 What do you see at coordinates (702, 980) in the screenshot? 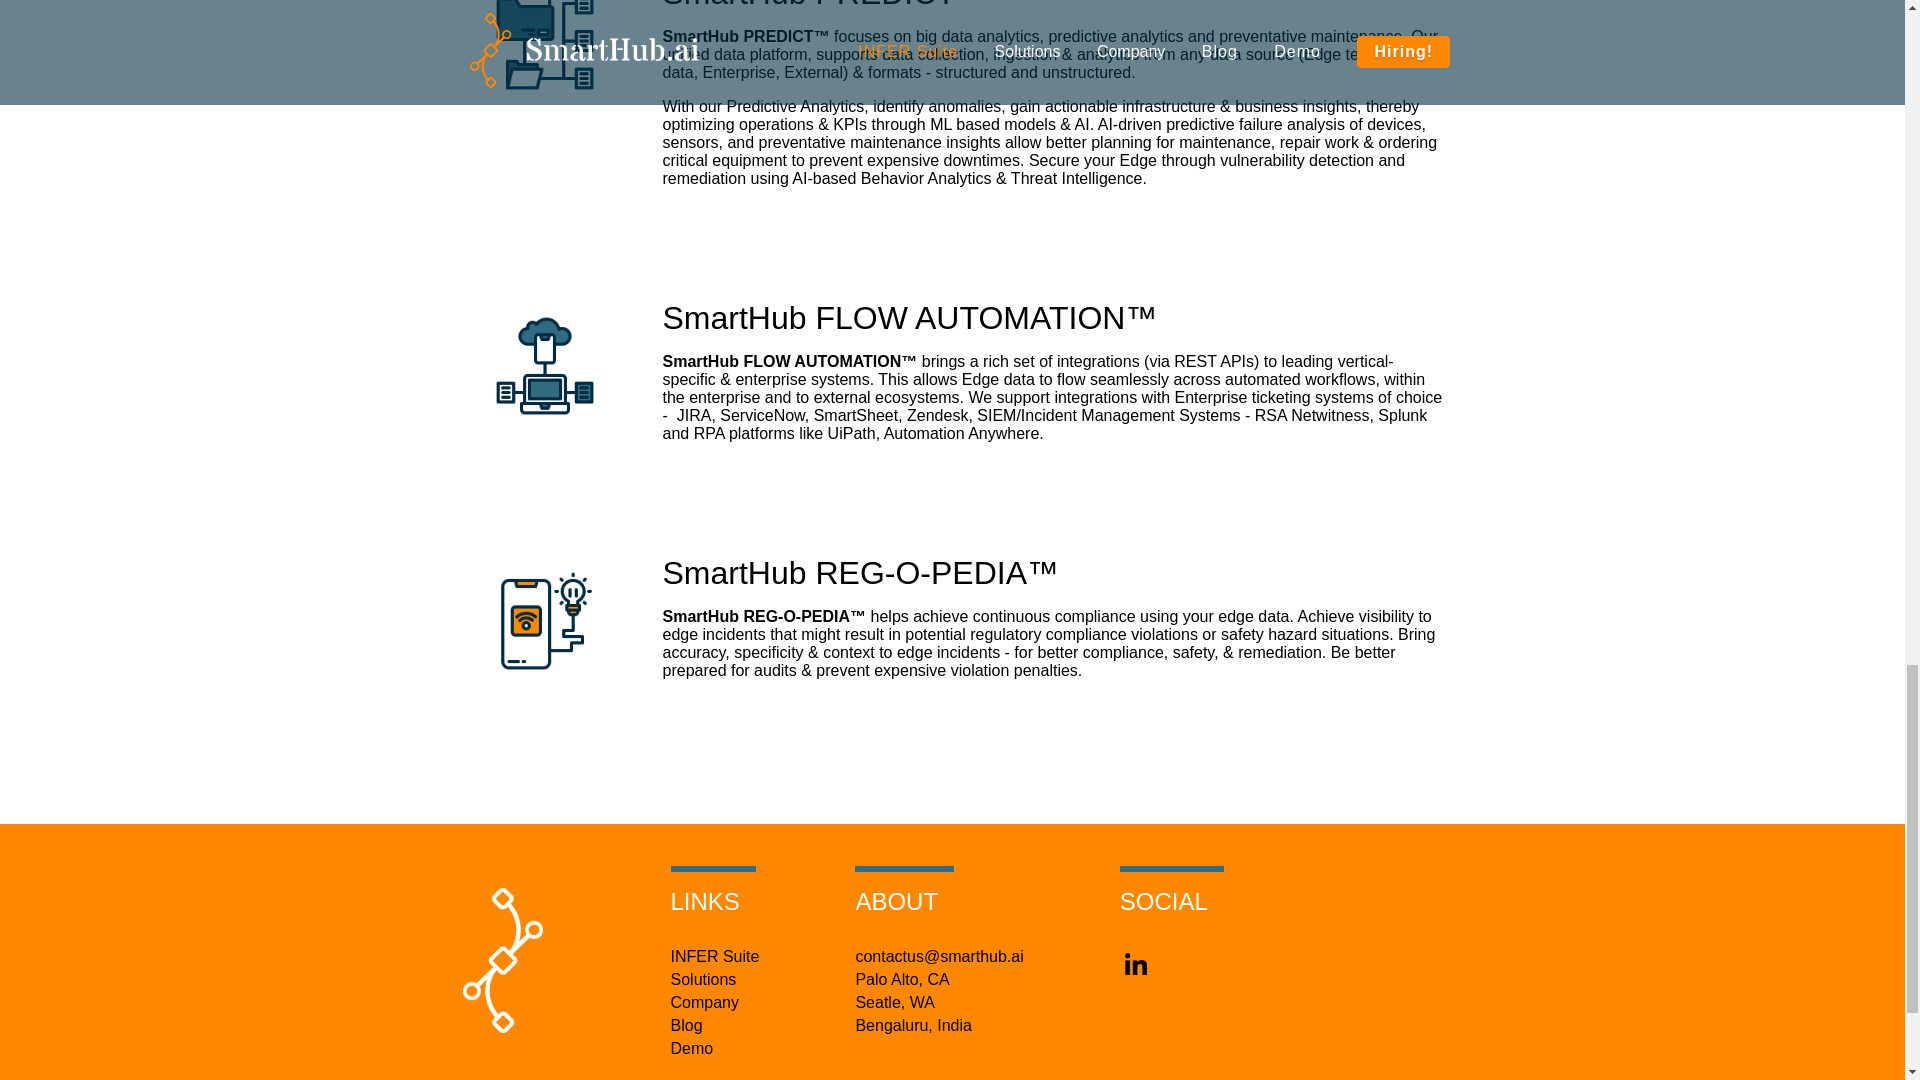
I see `Solutions` at bounding box center [702, 980].